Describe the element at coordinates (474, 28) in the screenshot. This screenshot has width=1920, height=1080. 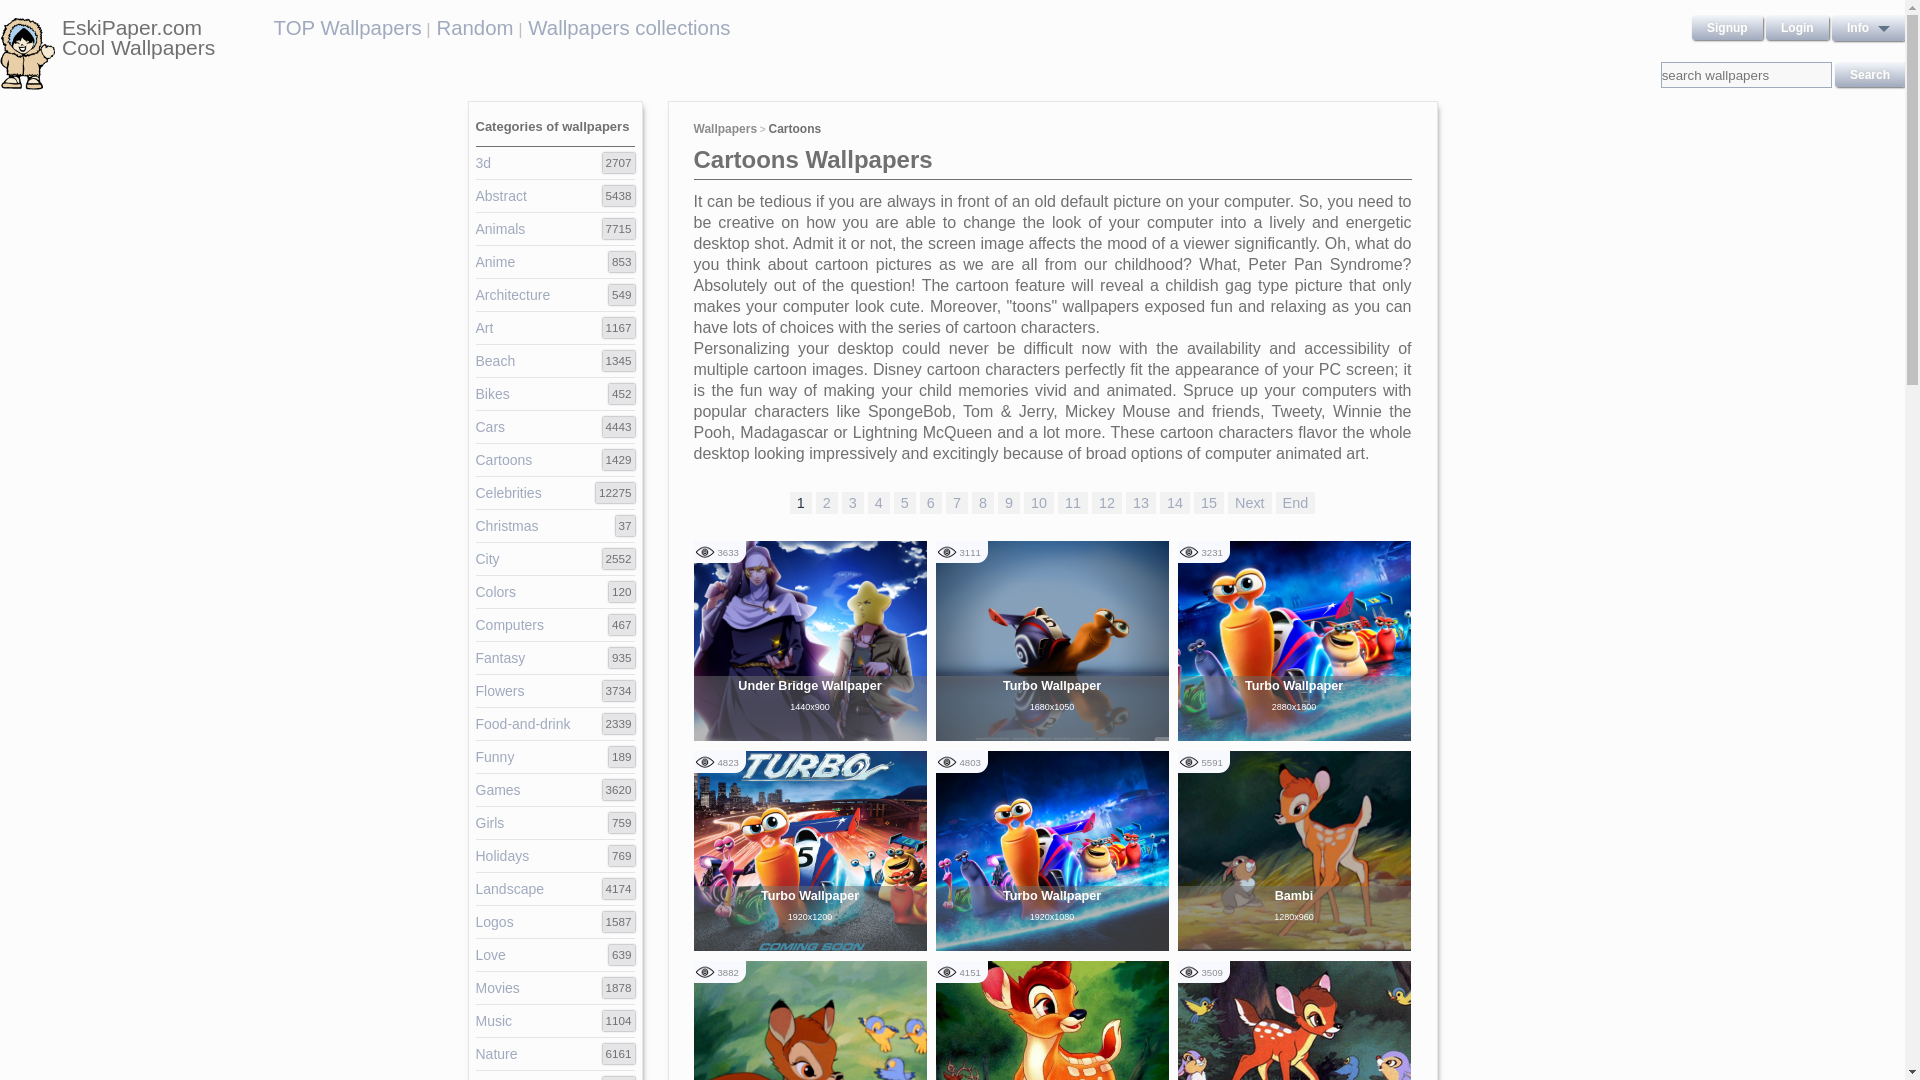
I see `Random` at that location.